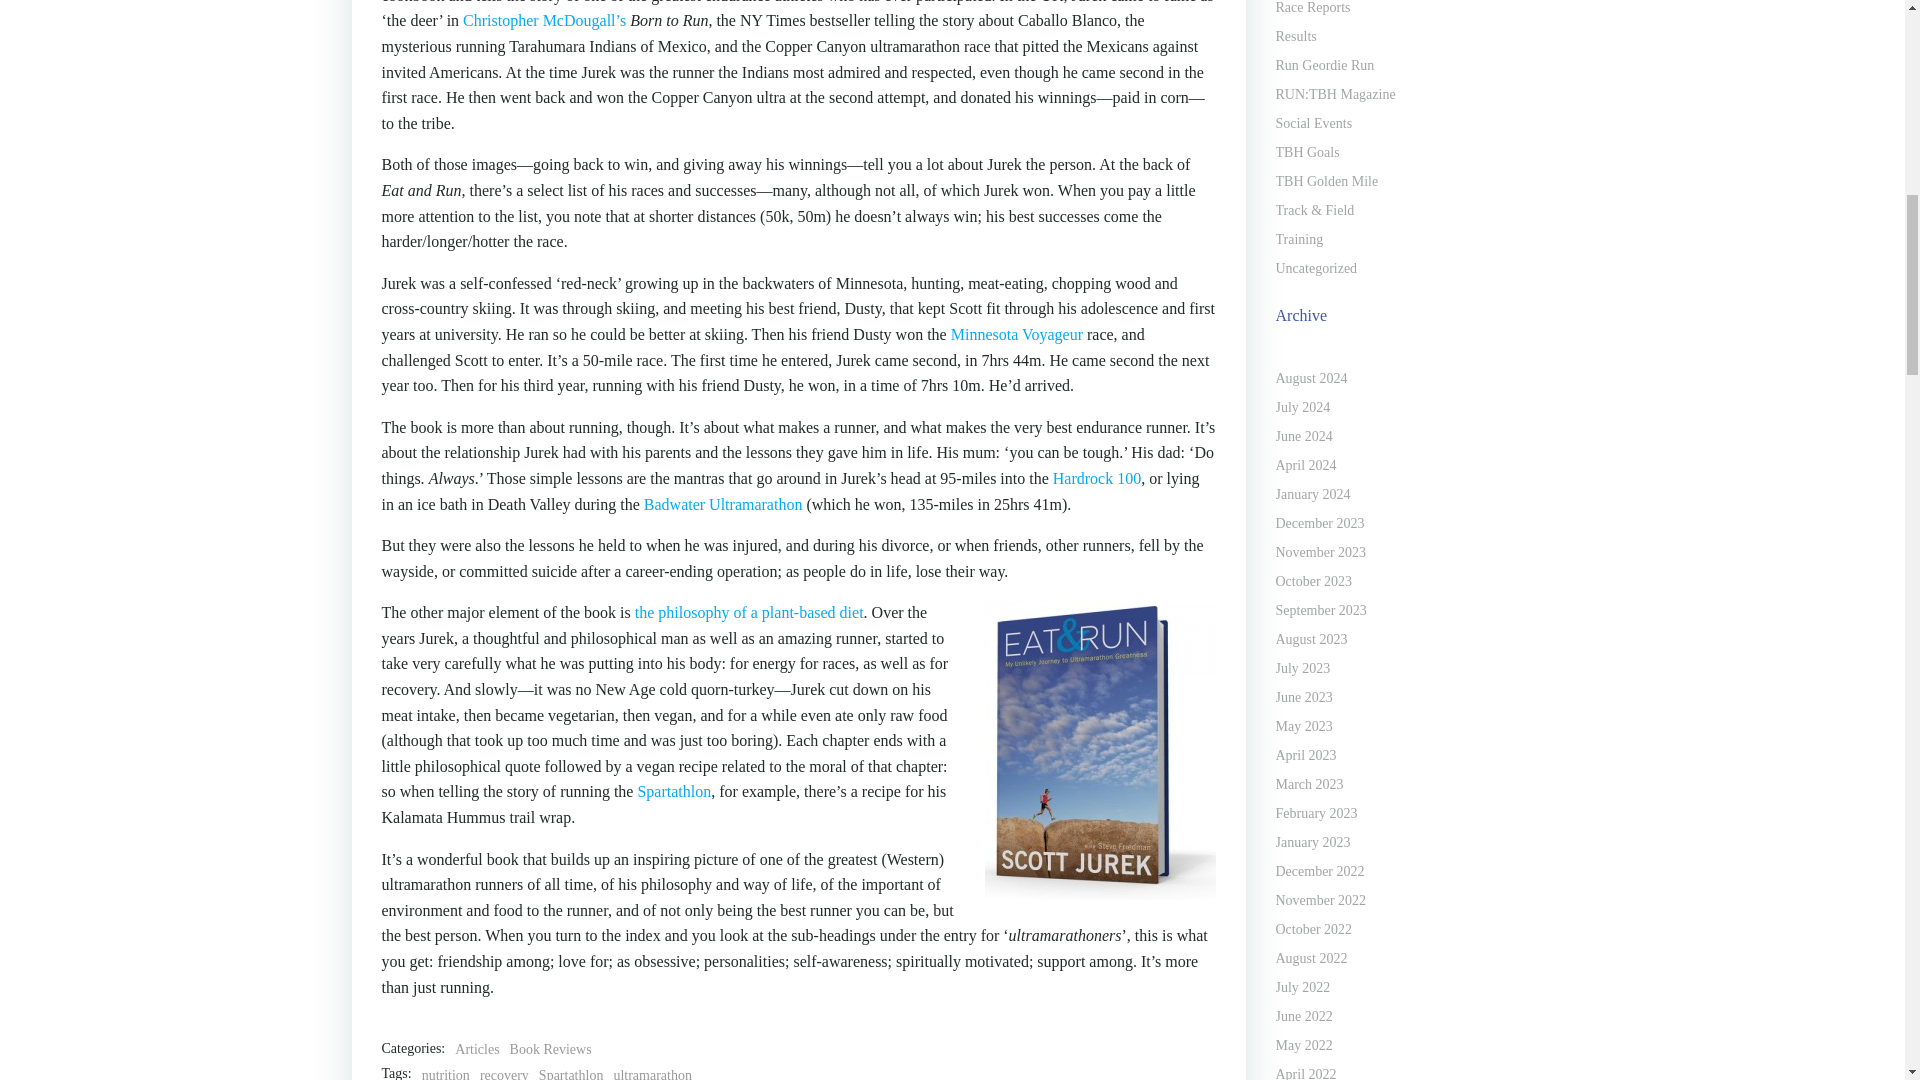 The width and height of the screenshot is (1920, 1080). Describe the element at coordinates (1016, 334) in the screenshot. I see `Minnesota Voyageur` at that location.